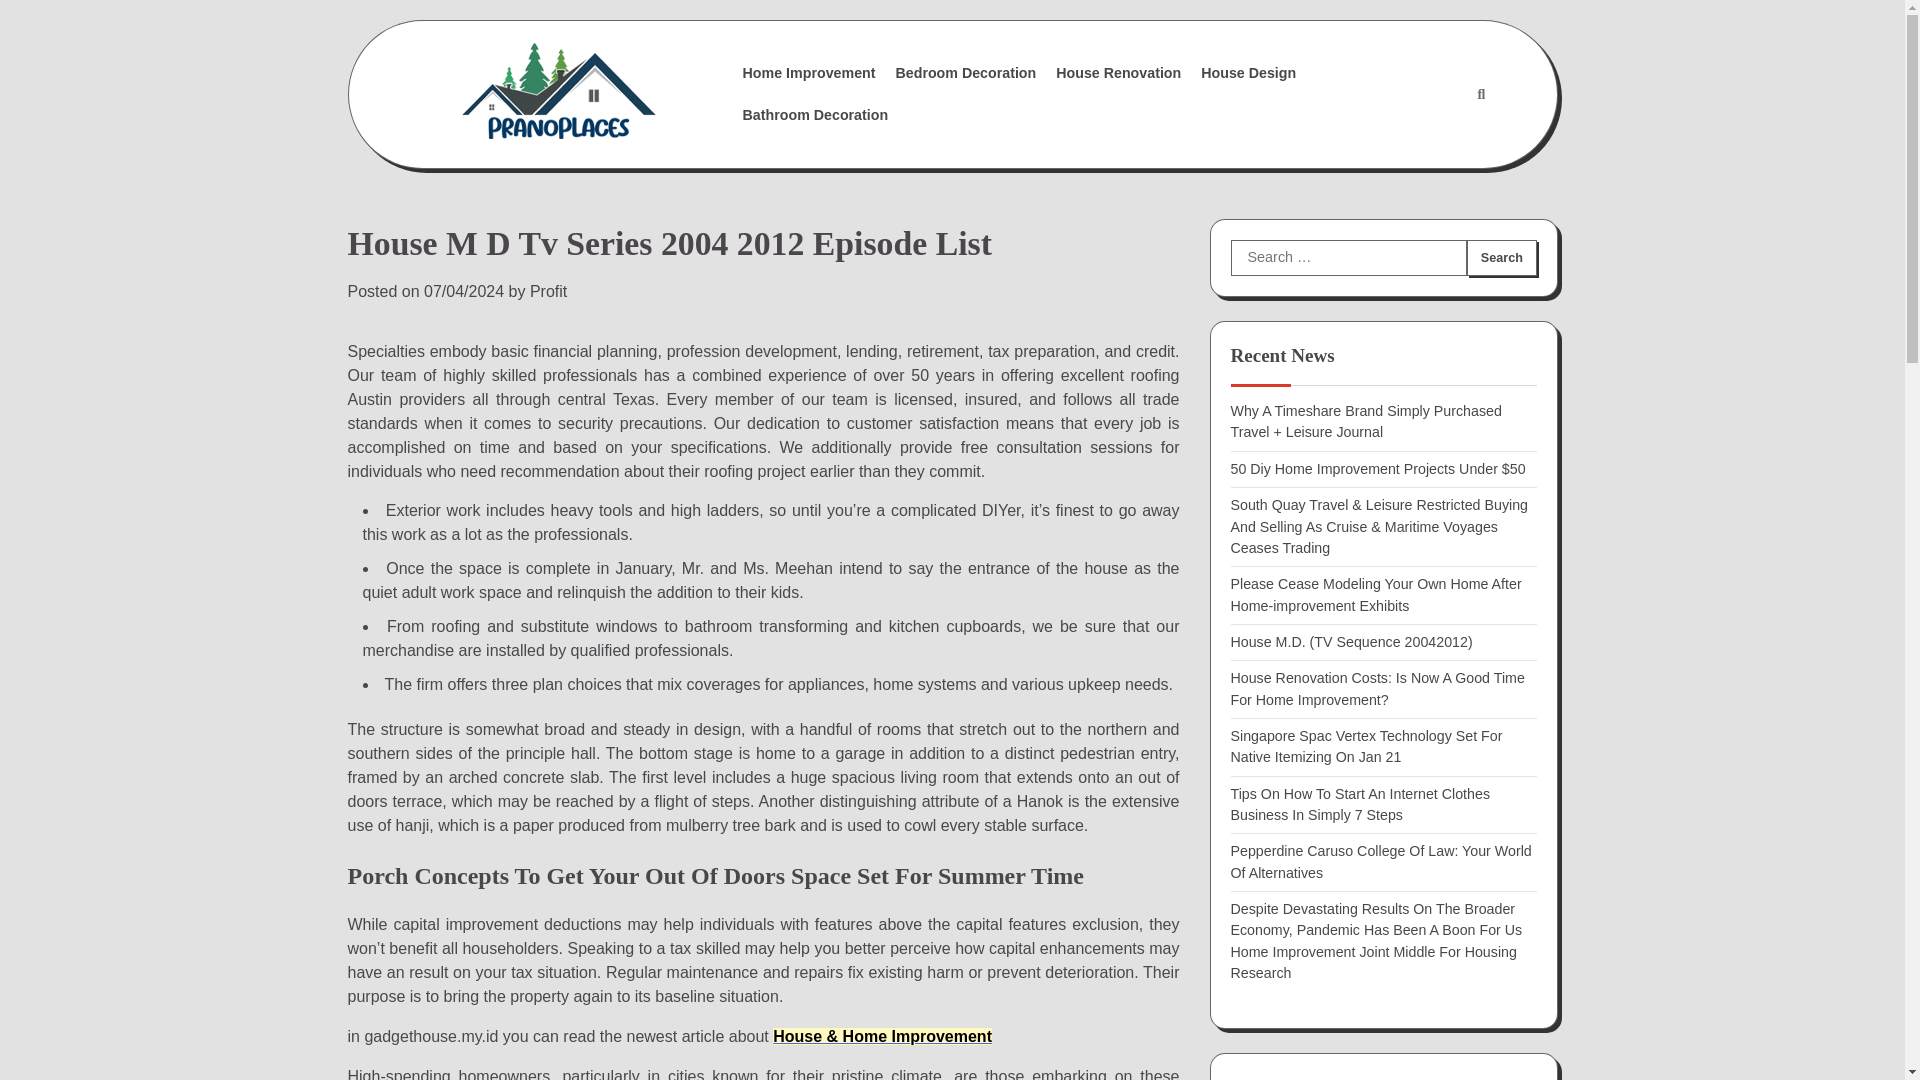 The height and width of the screenshot is (1080, 1920). What do you see at coordinates (816, 114) in the screenshot?
I see `Bathroom Decoration` at bounding box center [816, 114].